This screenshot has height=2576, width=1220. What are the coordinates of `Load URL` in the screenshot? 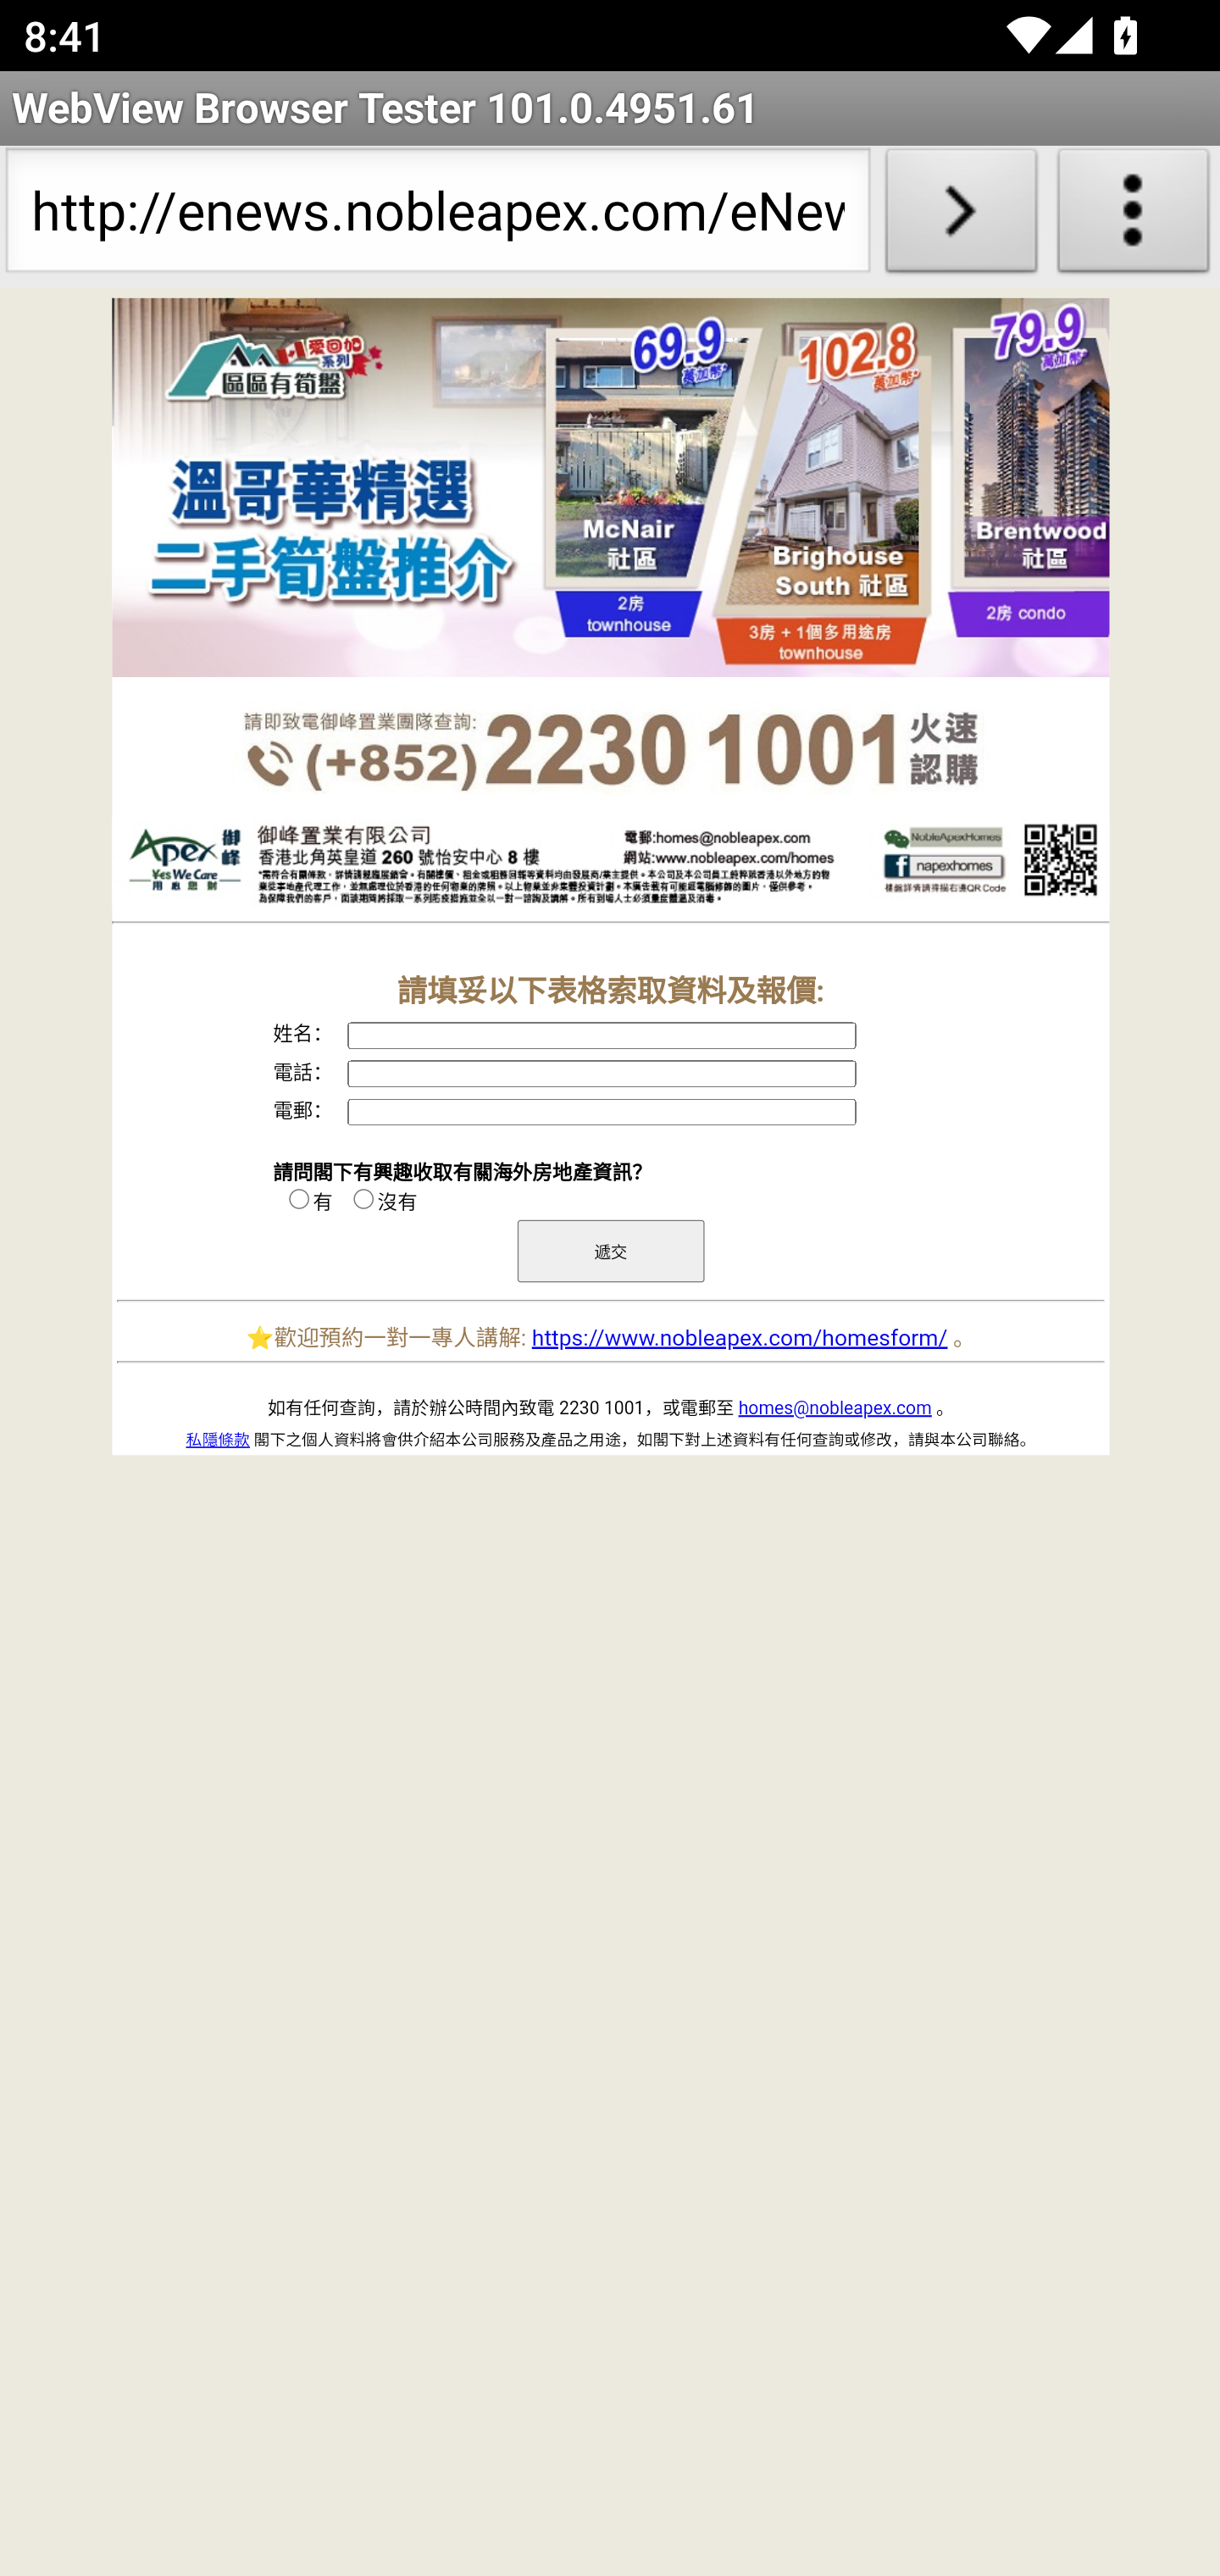 It's located at (961, 217).